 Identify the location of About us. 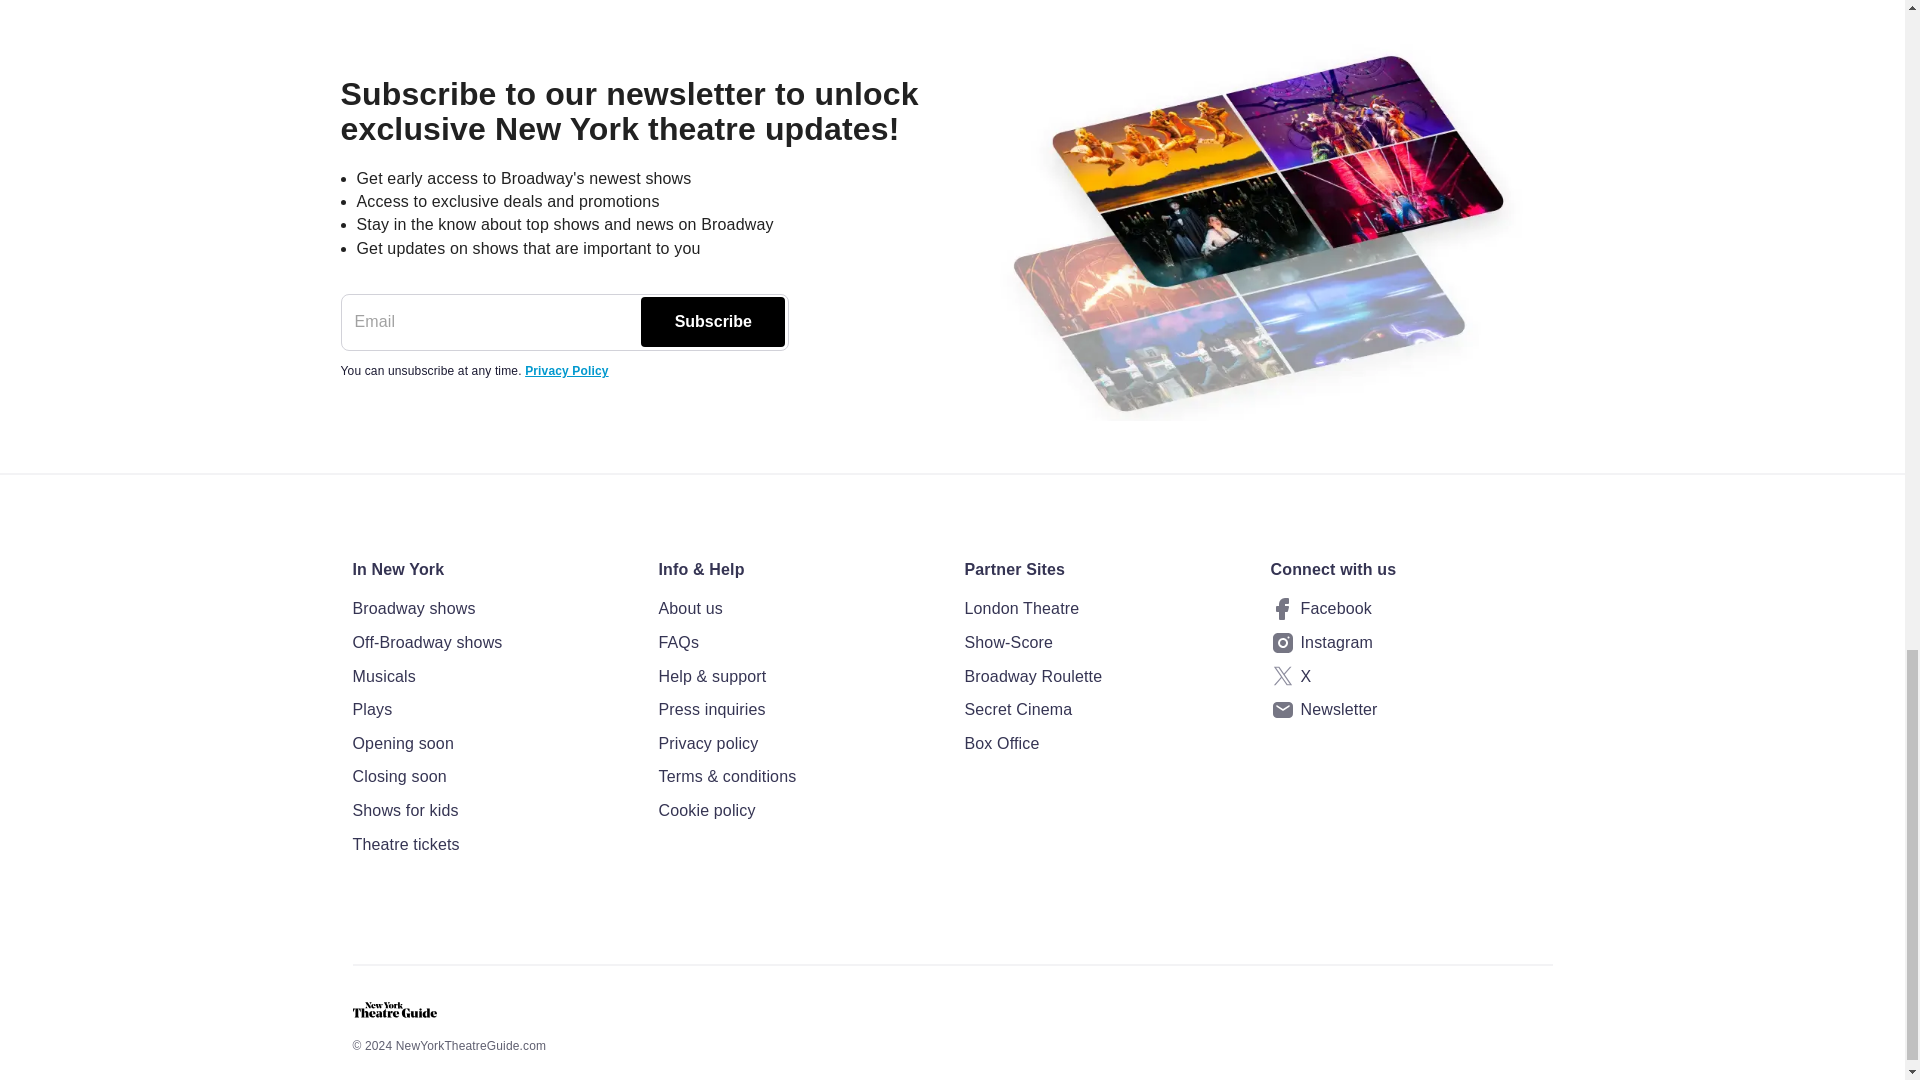
(799, 609).